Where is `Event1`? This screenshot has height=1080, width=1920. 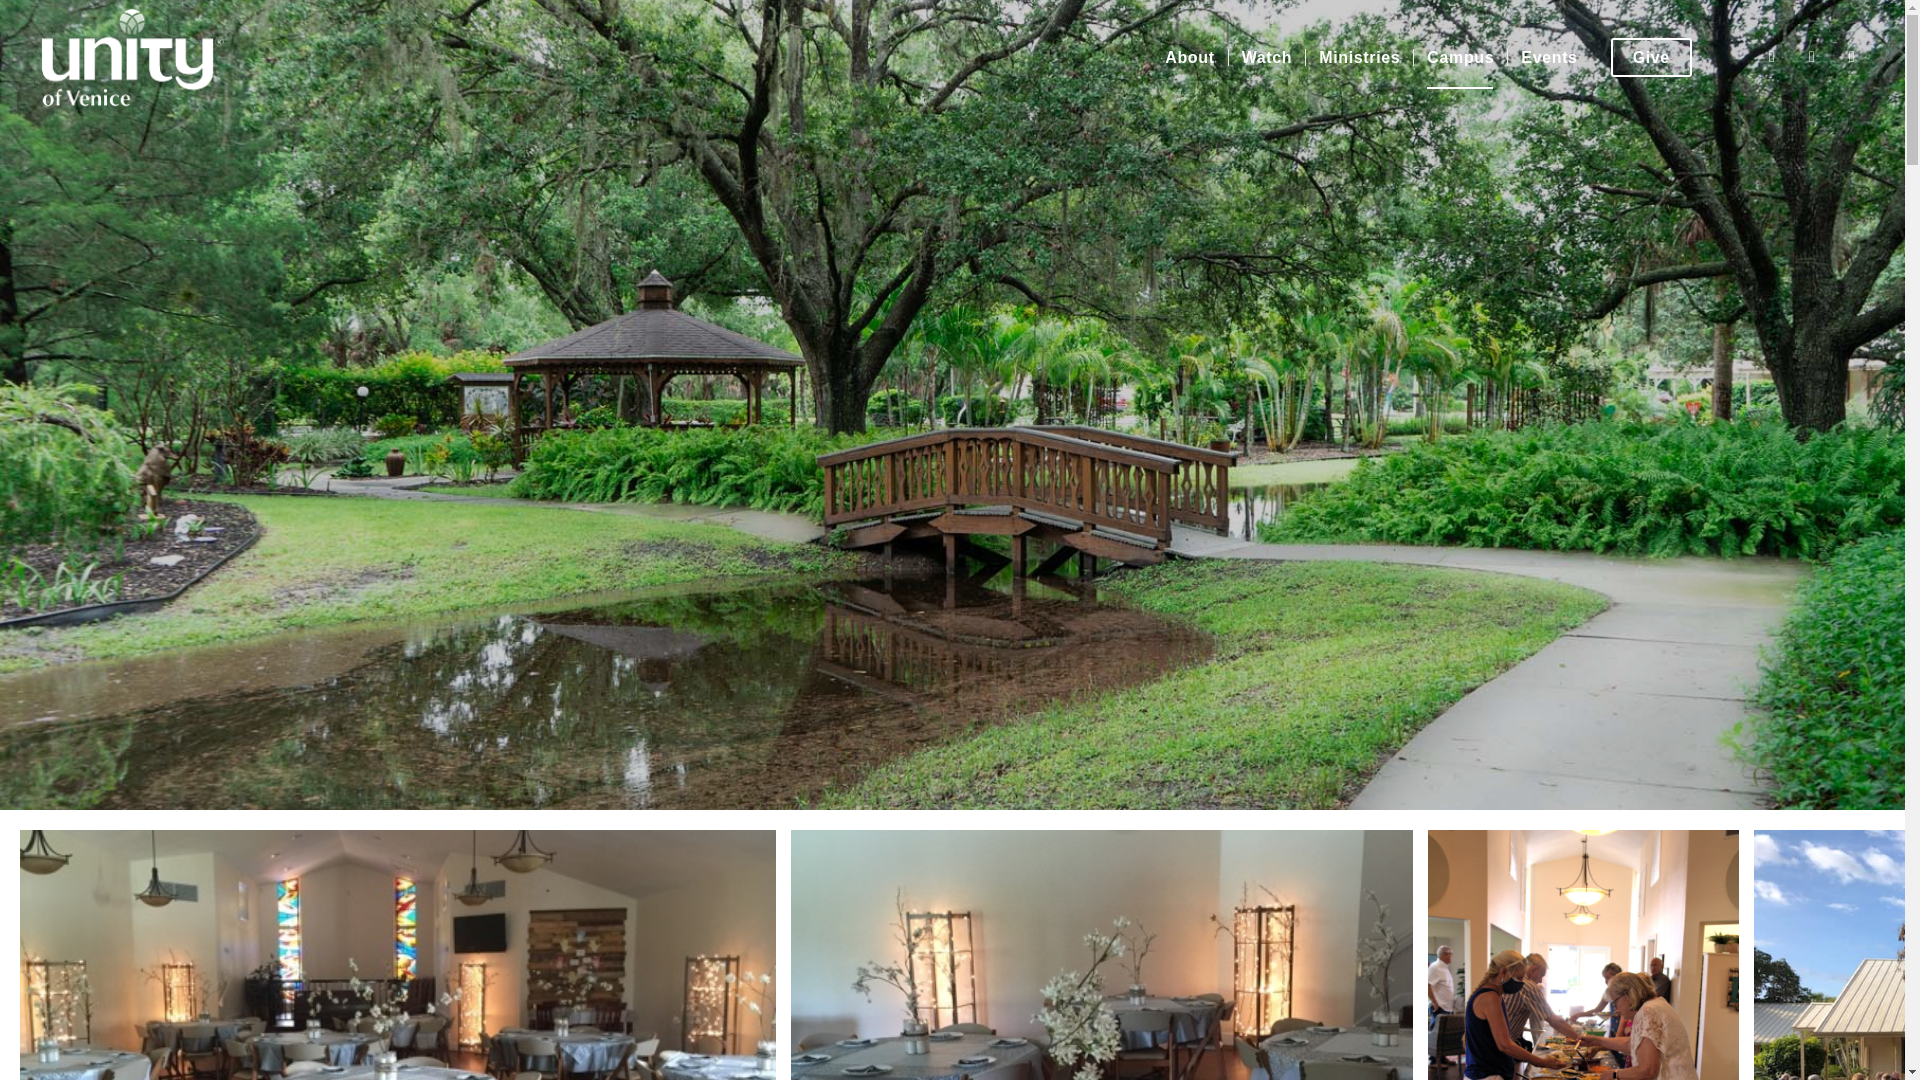 Event1 is located at coordinates (1102, 955).